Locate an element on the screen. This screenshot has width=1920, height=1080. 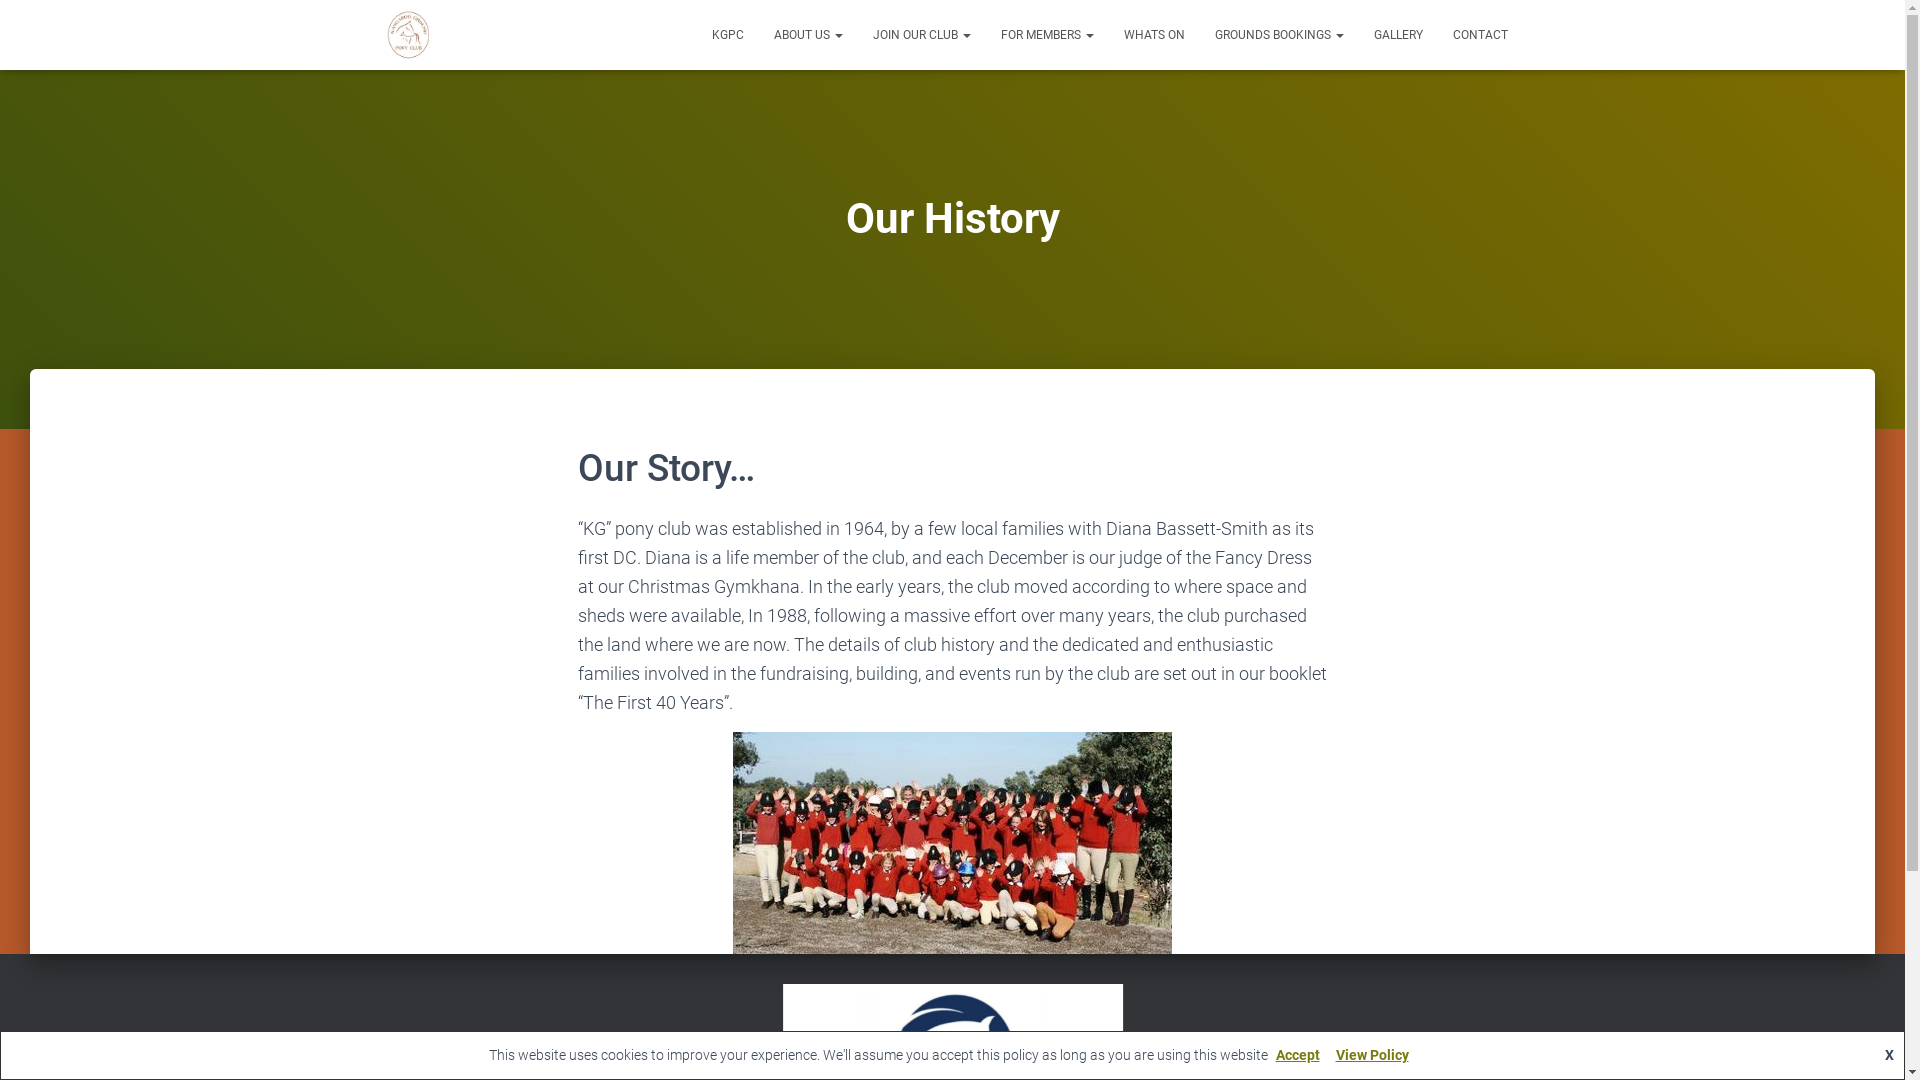
GALLERY is located at coordinates (1398, 35).